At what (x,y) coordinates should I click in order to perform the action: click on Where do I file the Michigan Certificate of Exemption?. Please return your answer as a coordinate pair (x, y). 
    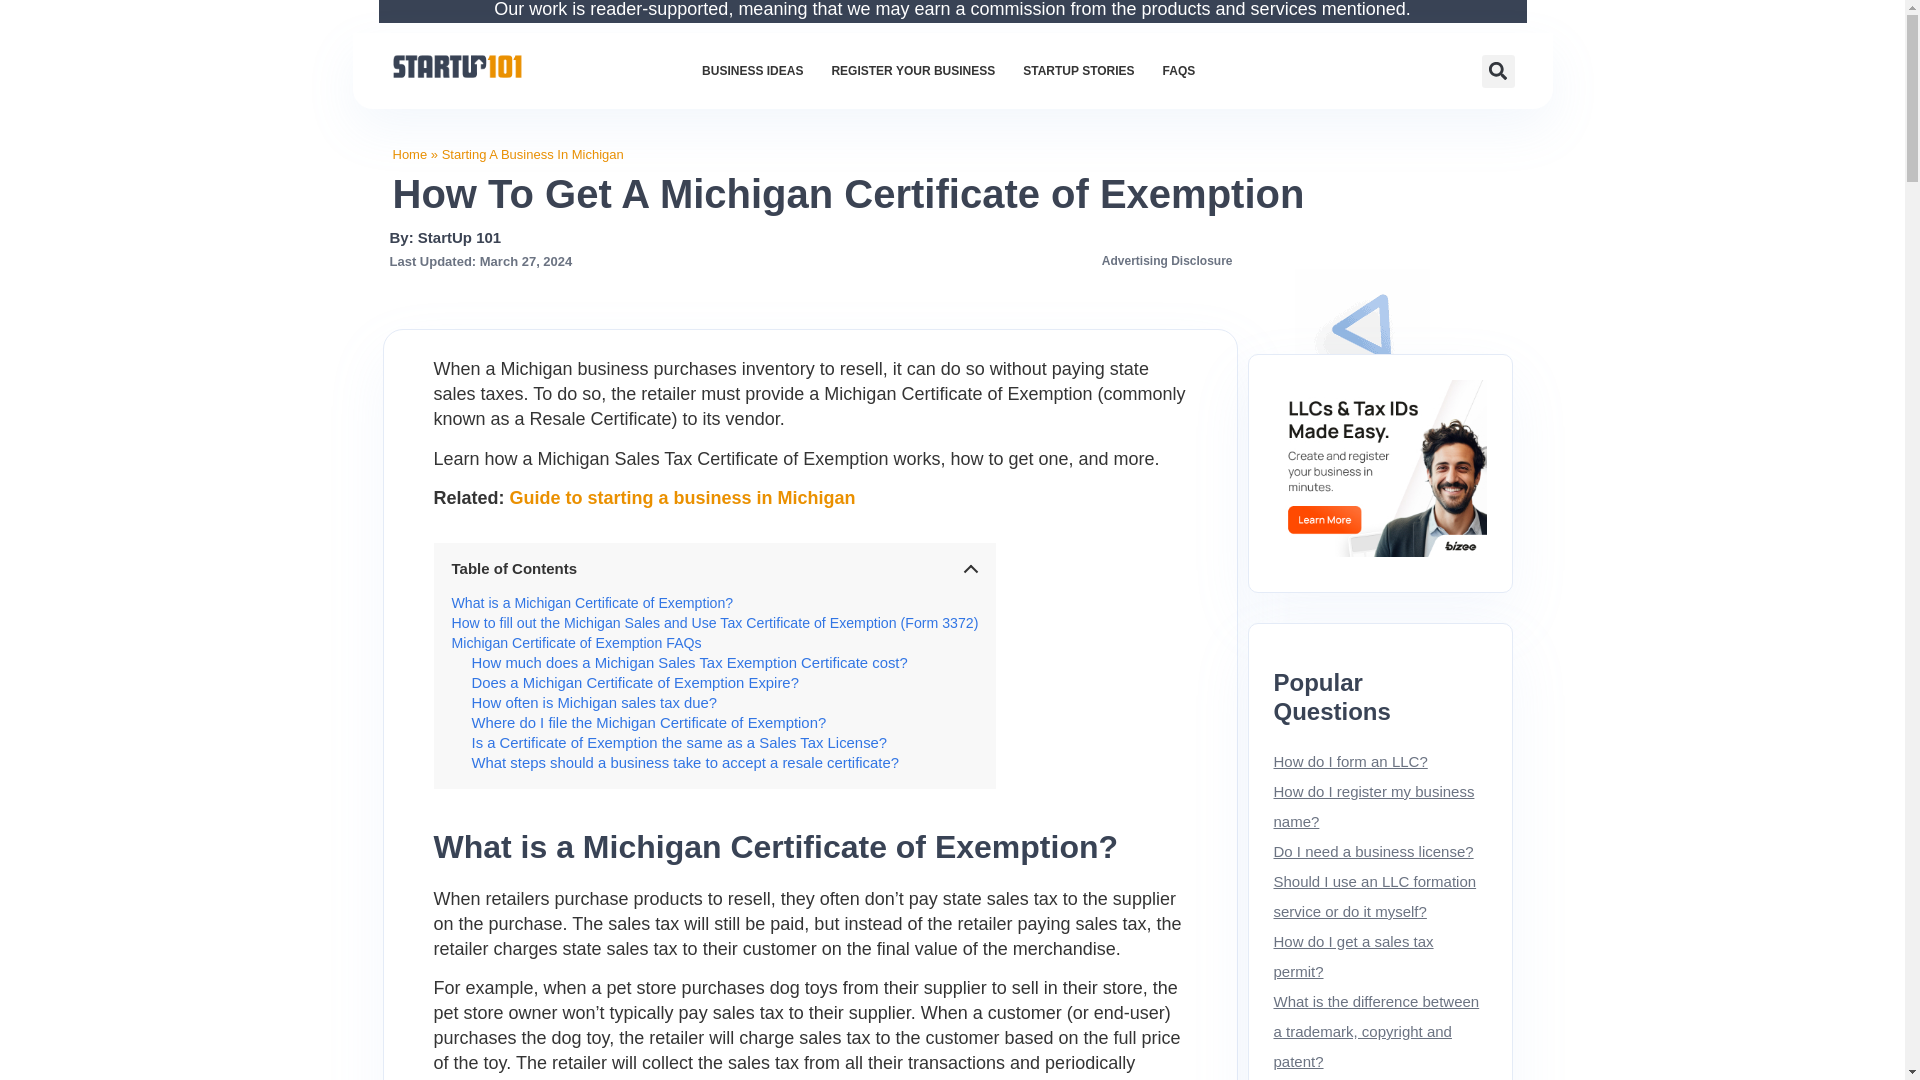
    Looking at the image, I should click on (650, 722).